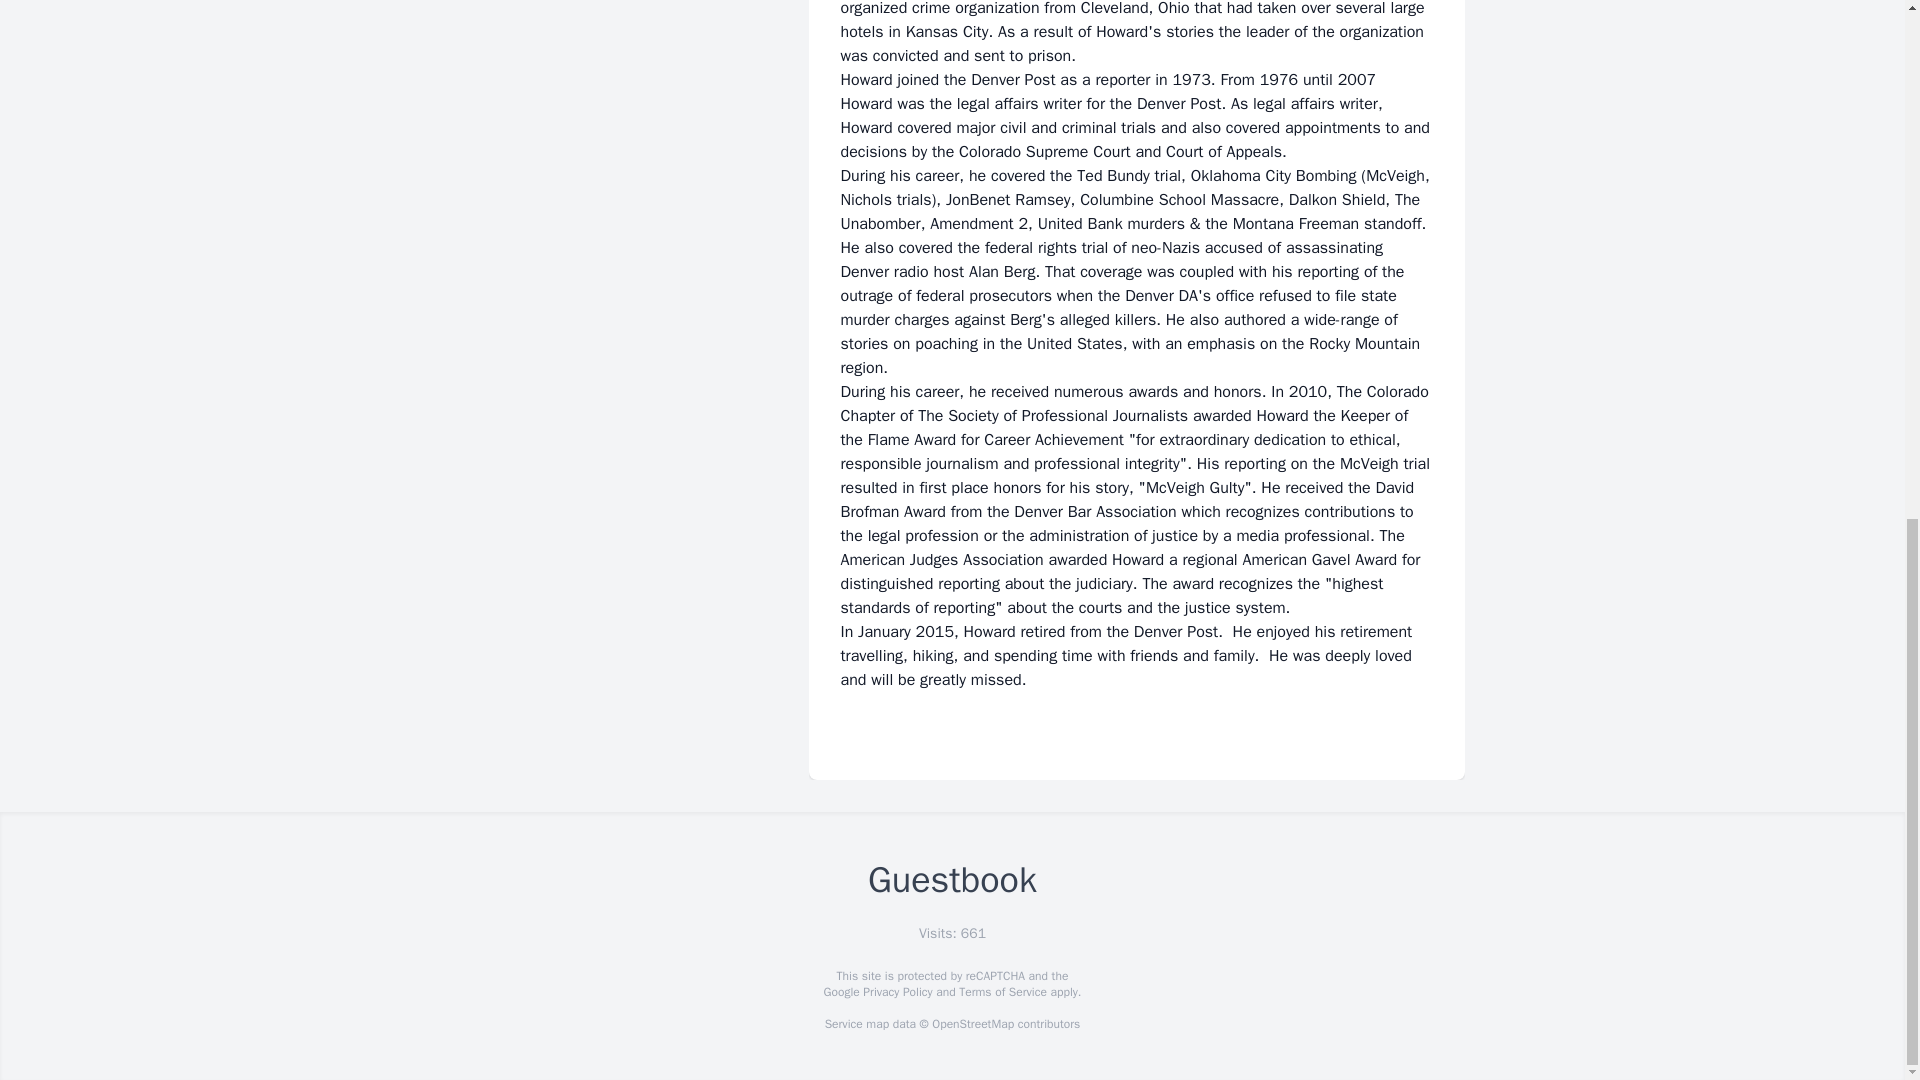  What do you see at coordinates (896, 992) in the screenshot?
I see `Privacy Policy` at bounding box center [896, 992].